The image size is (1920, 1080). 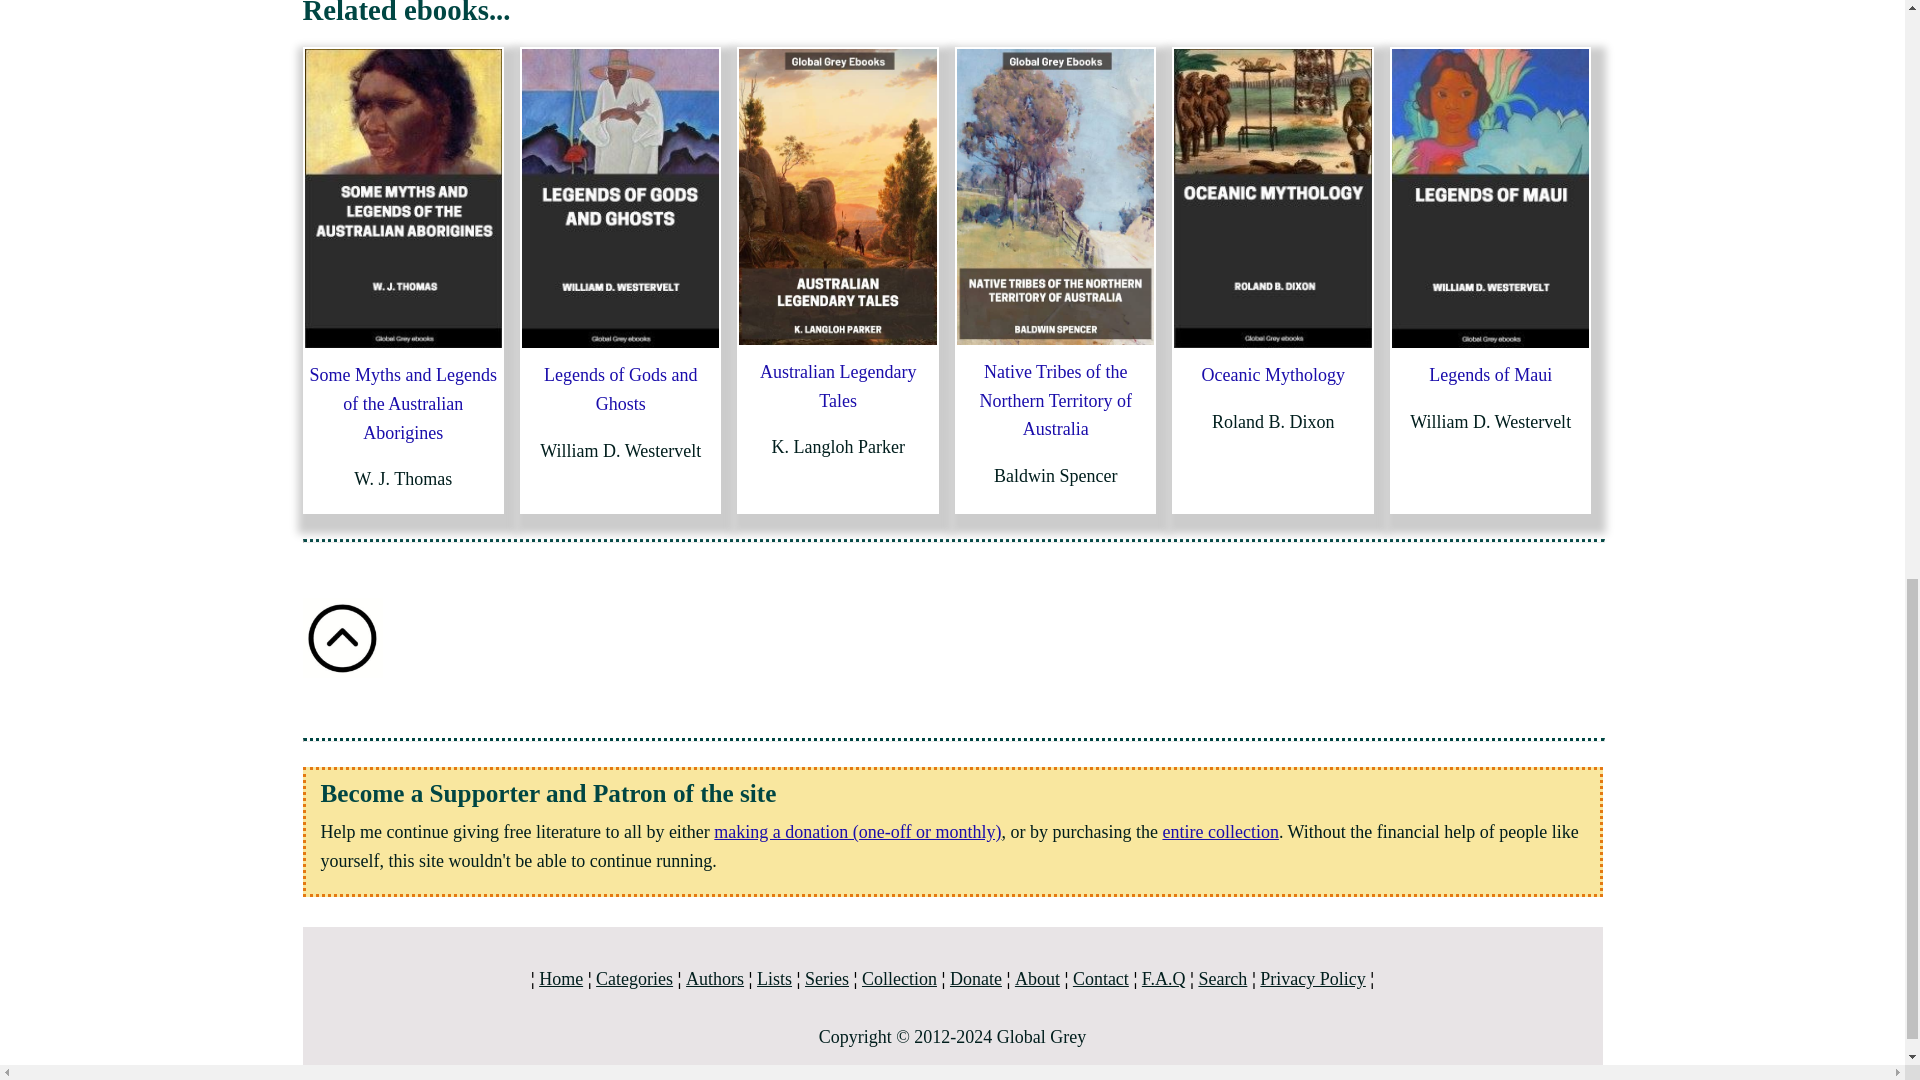 What do you see at coordinates (620, 389) in the screenshot?
I see `Legends of Gods and Ghosts` at bounding box center [620, 389].